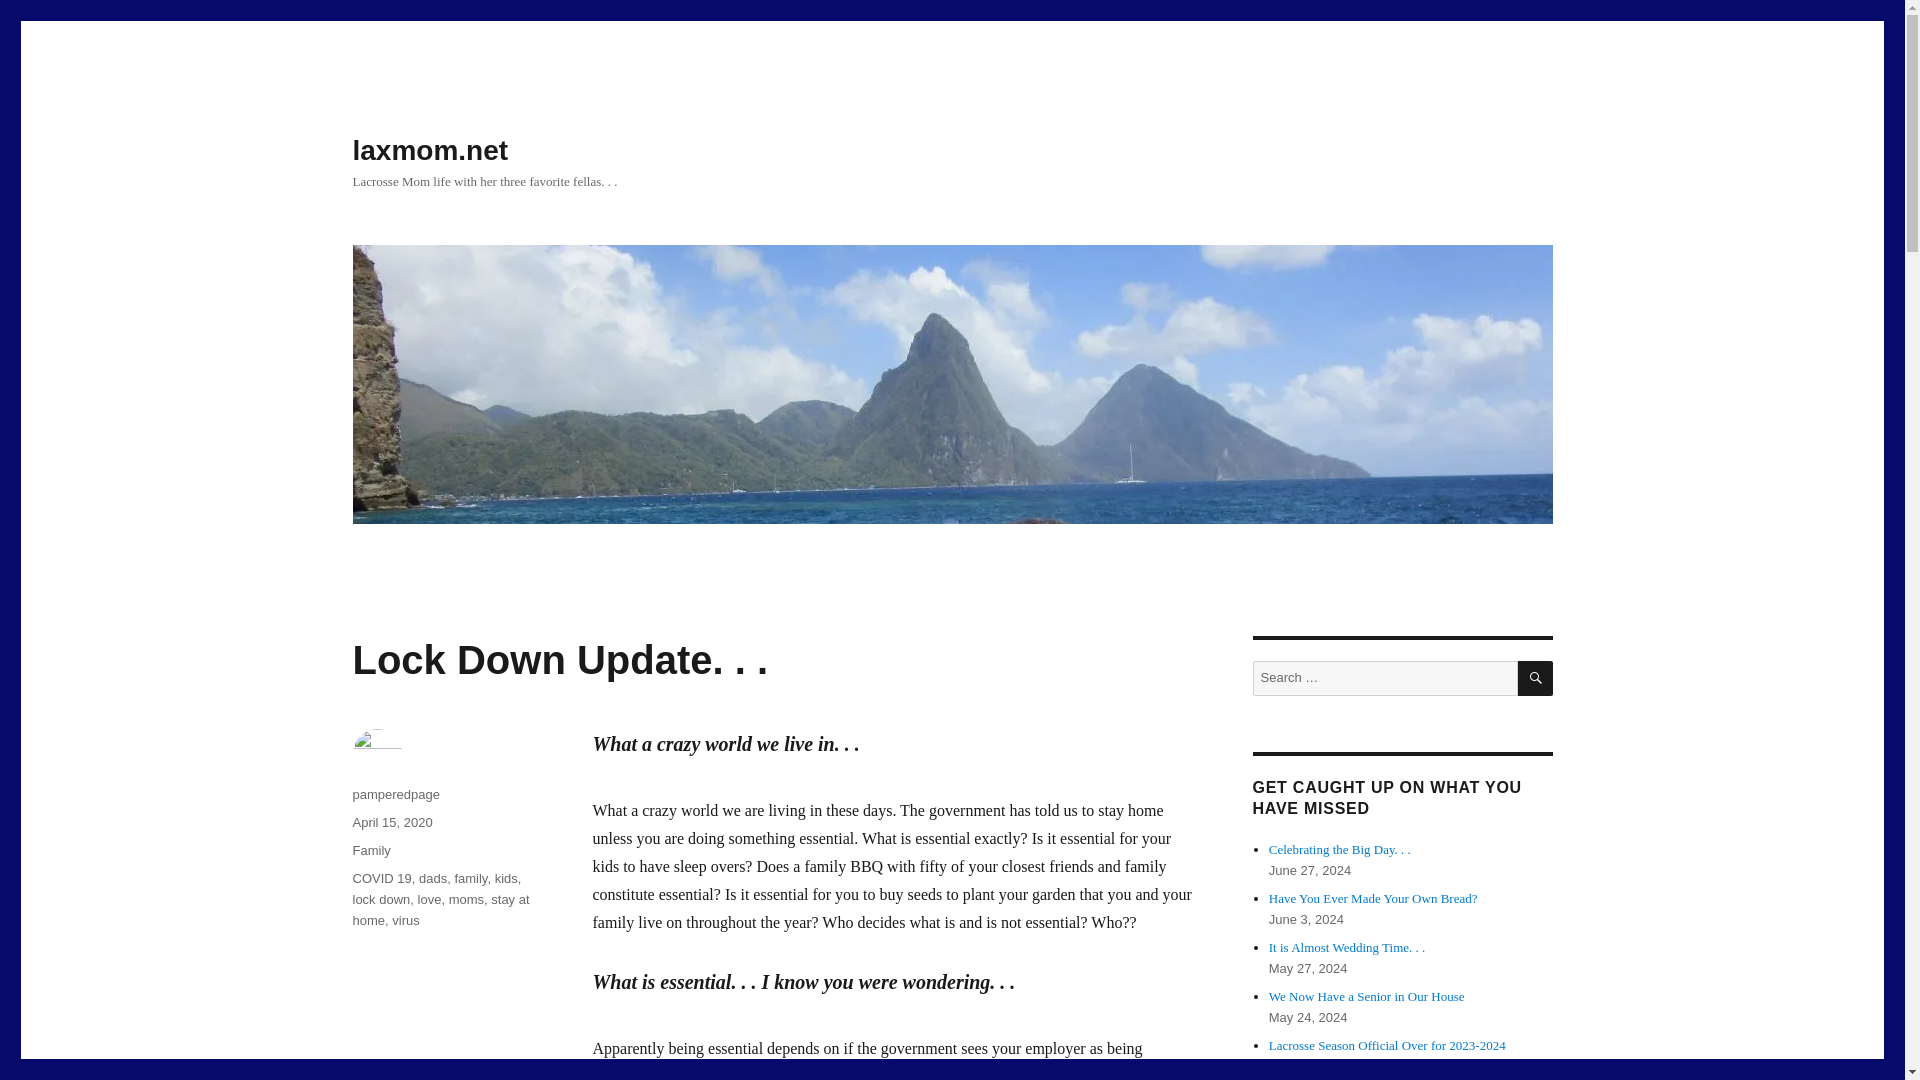  Describe the element at coordinates (370, 850) in the screenshot. I see `Family` at that location.